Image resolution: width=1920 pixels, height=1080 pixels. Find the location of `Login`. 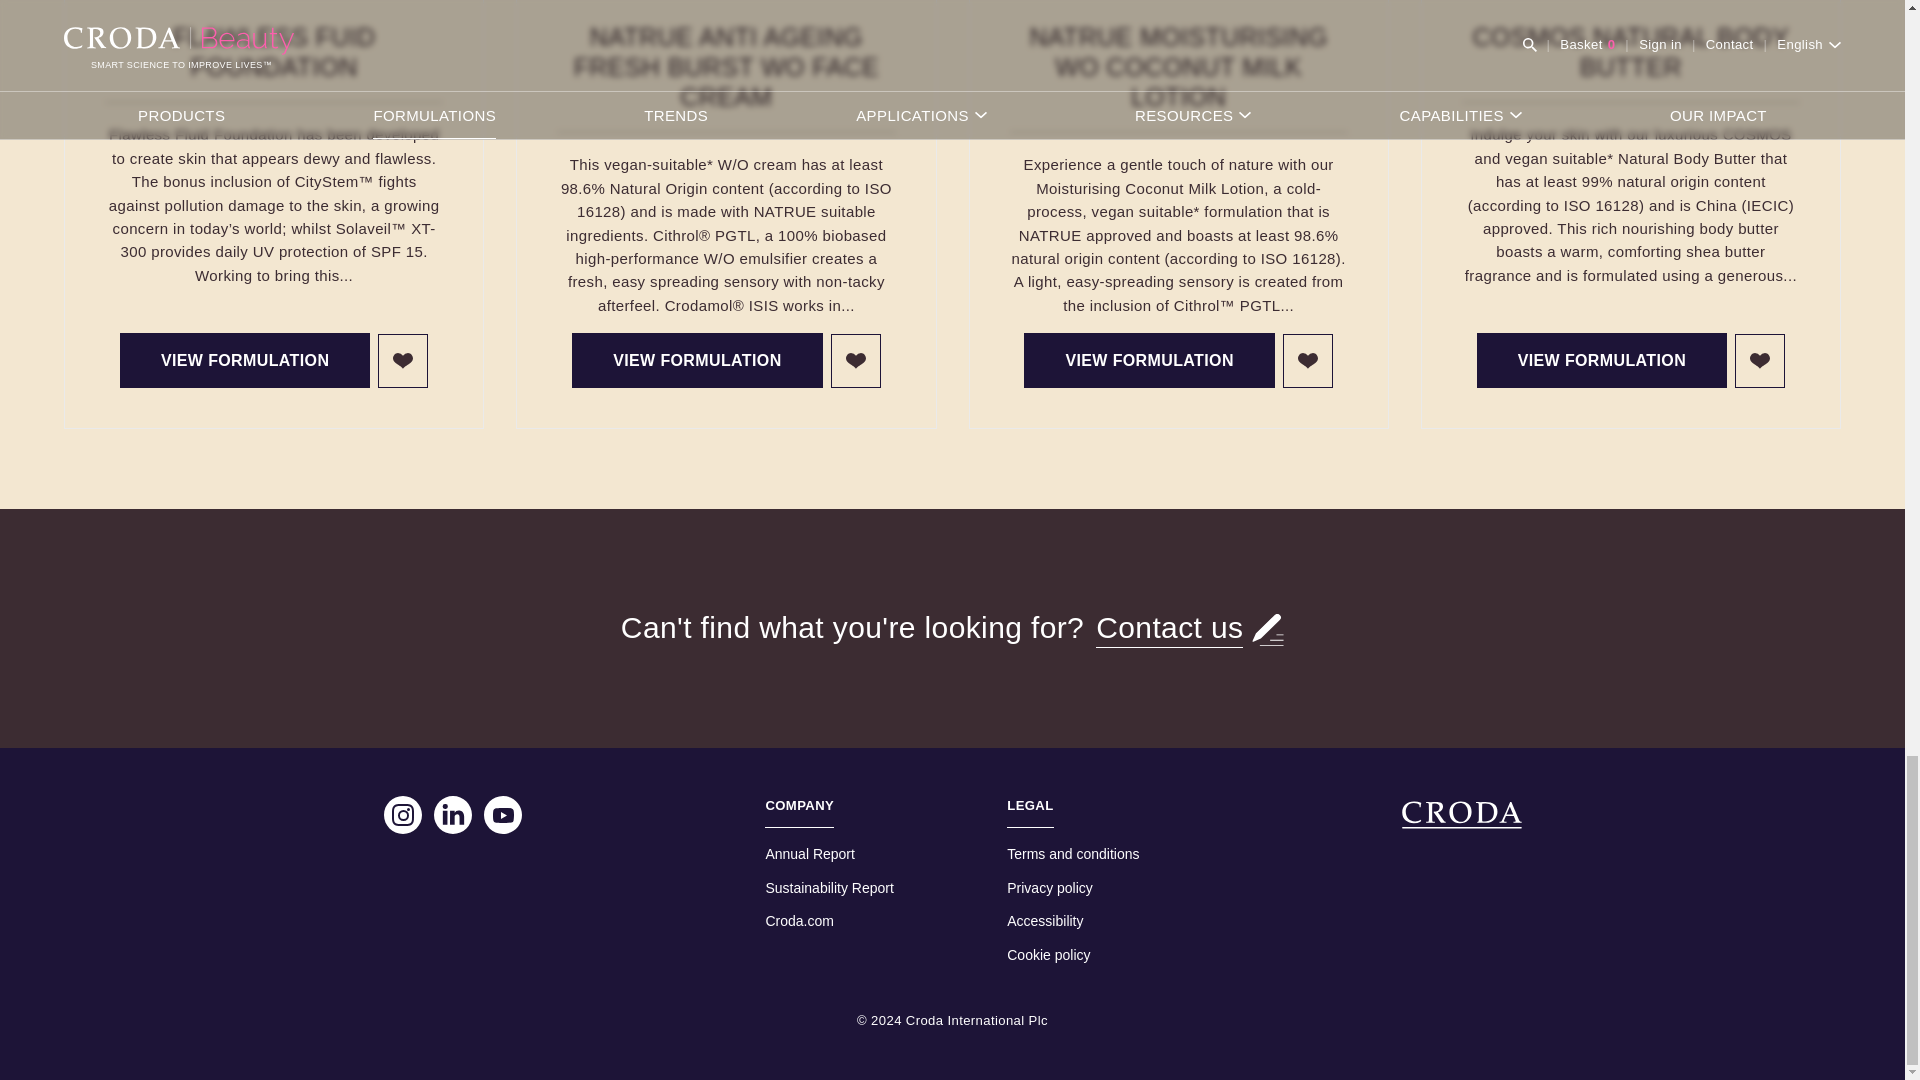

Login is located at coordinates (403, 360).